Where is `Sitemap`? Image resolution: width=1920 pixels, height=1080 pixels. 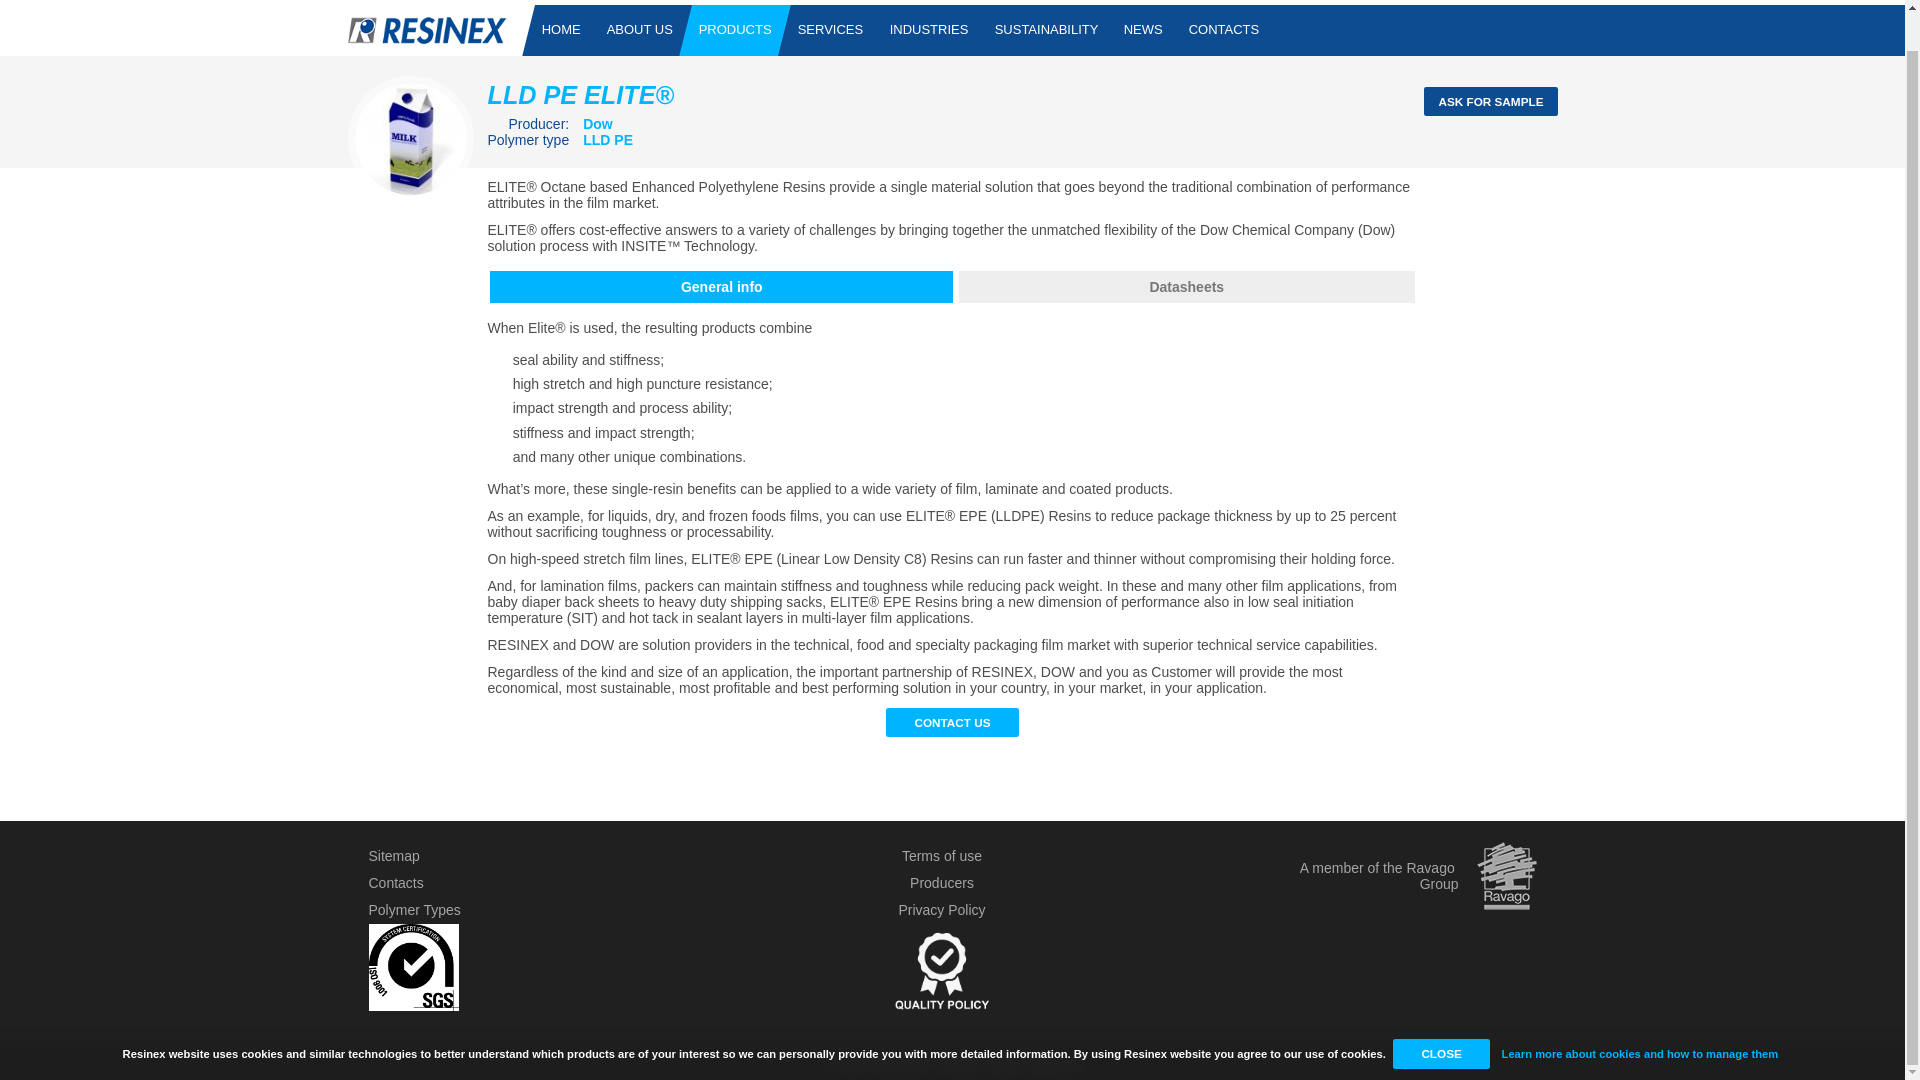
Sitemap is located at coordinates (393, 856).